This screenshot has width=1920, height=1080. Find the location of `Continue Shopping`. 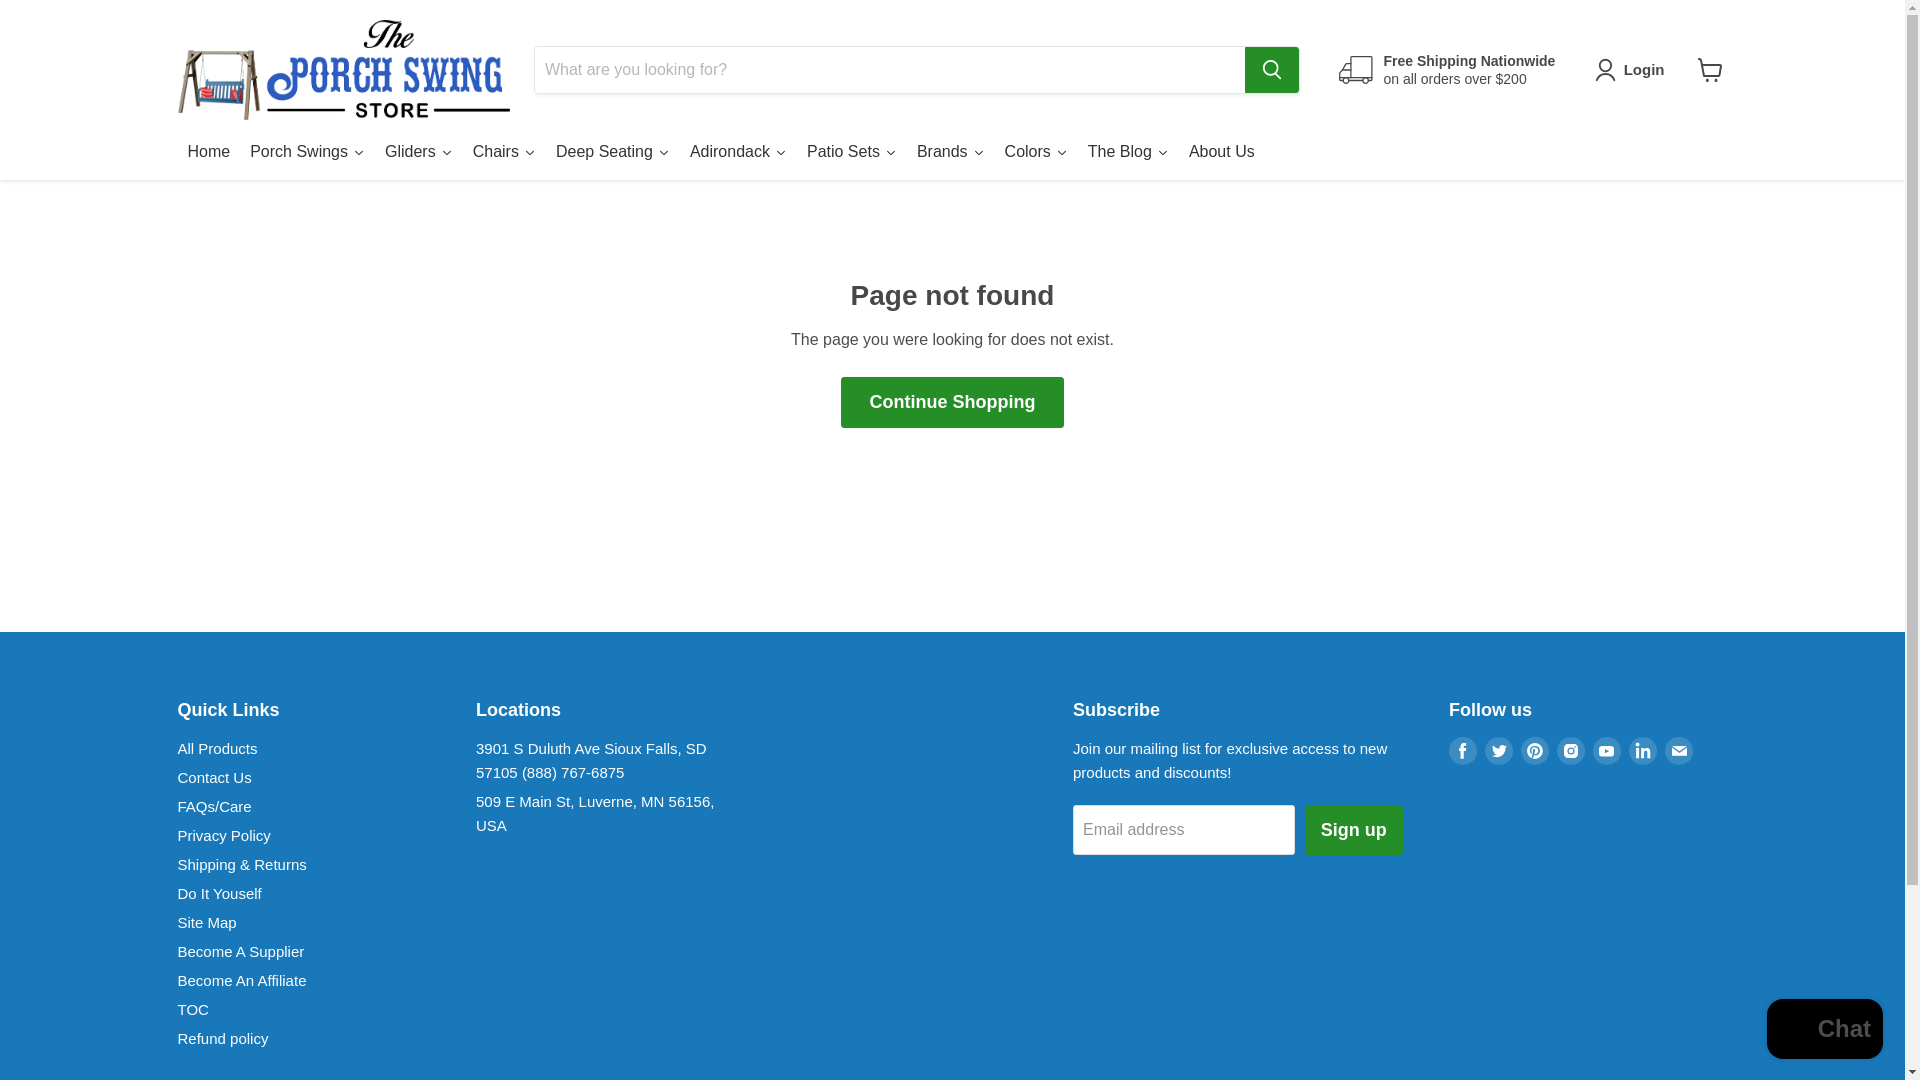

Continue Shopping is located at coordinates (952, 402).